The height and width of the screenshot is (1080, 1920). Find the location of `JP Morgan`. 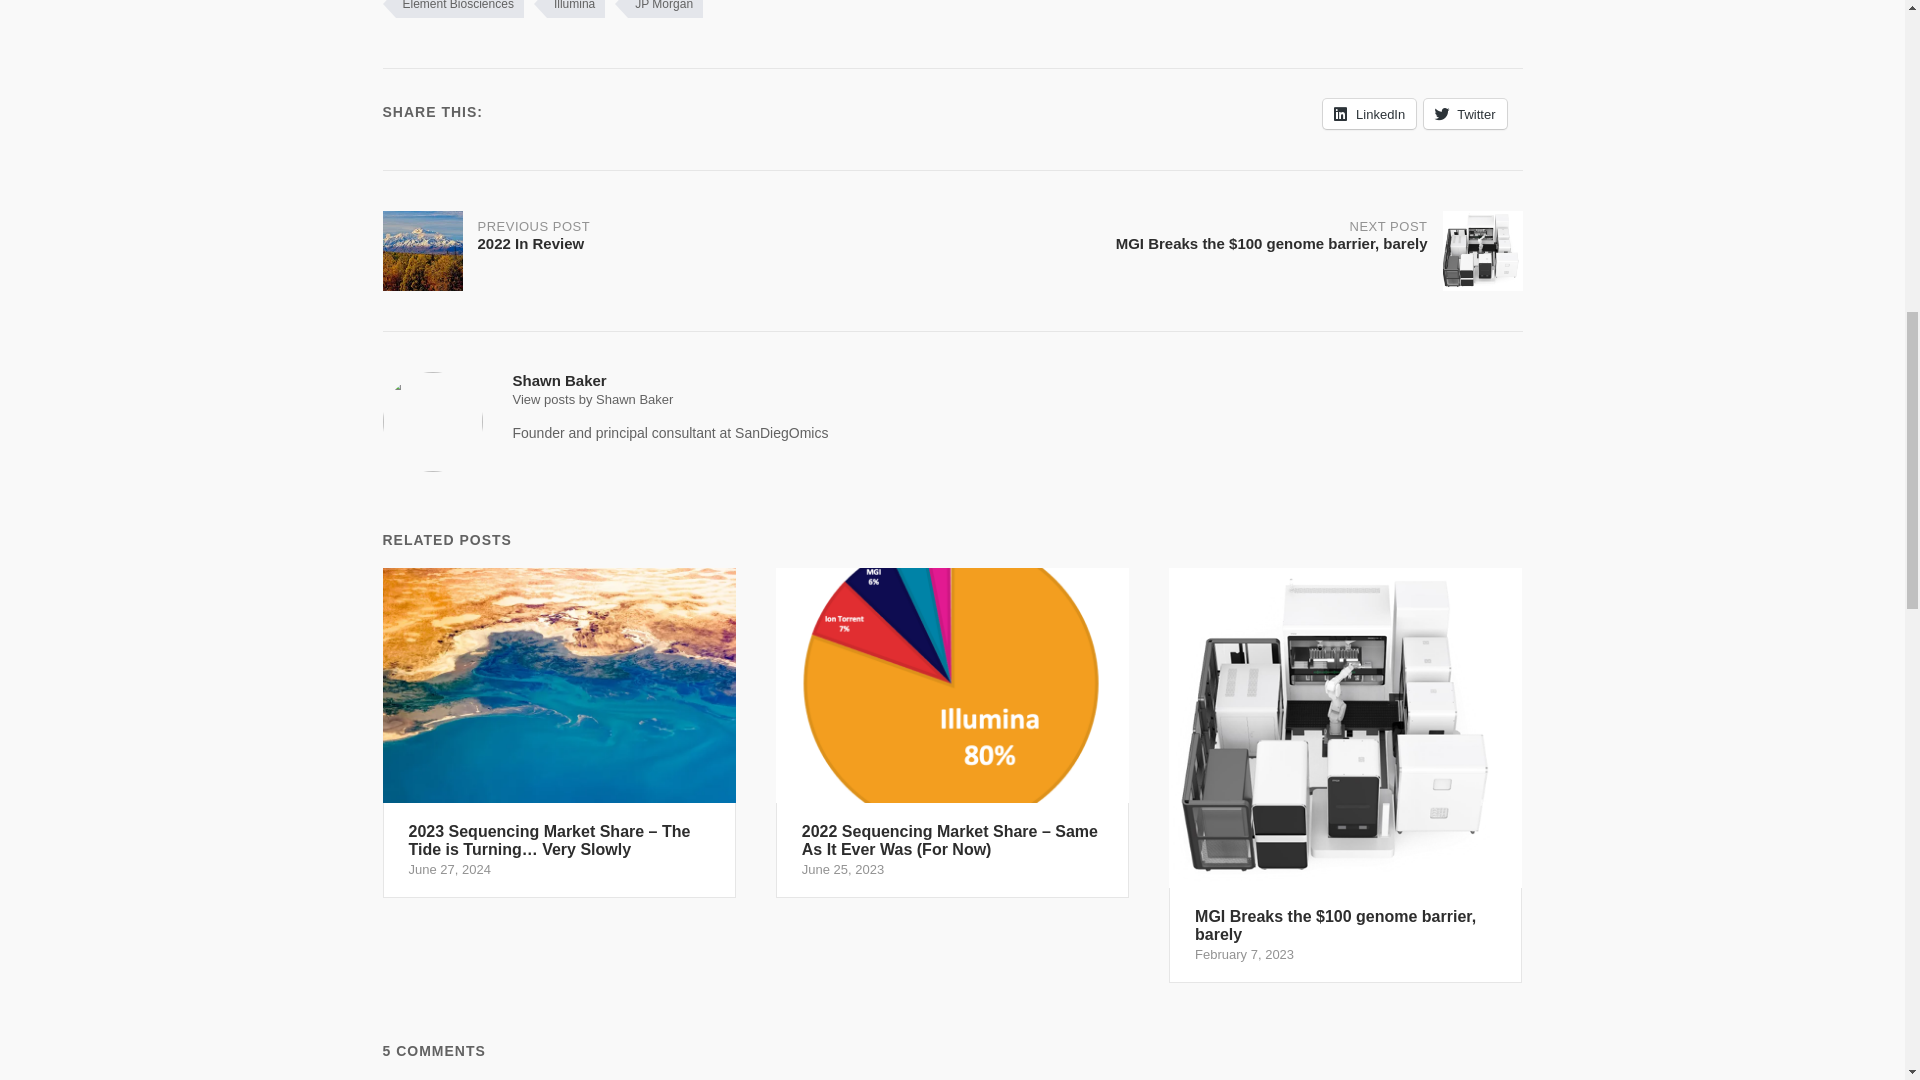

JP Morgan is located at coordinates (667, 250).